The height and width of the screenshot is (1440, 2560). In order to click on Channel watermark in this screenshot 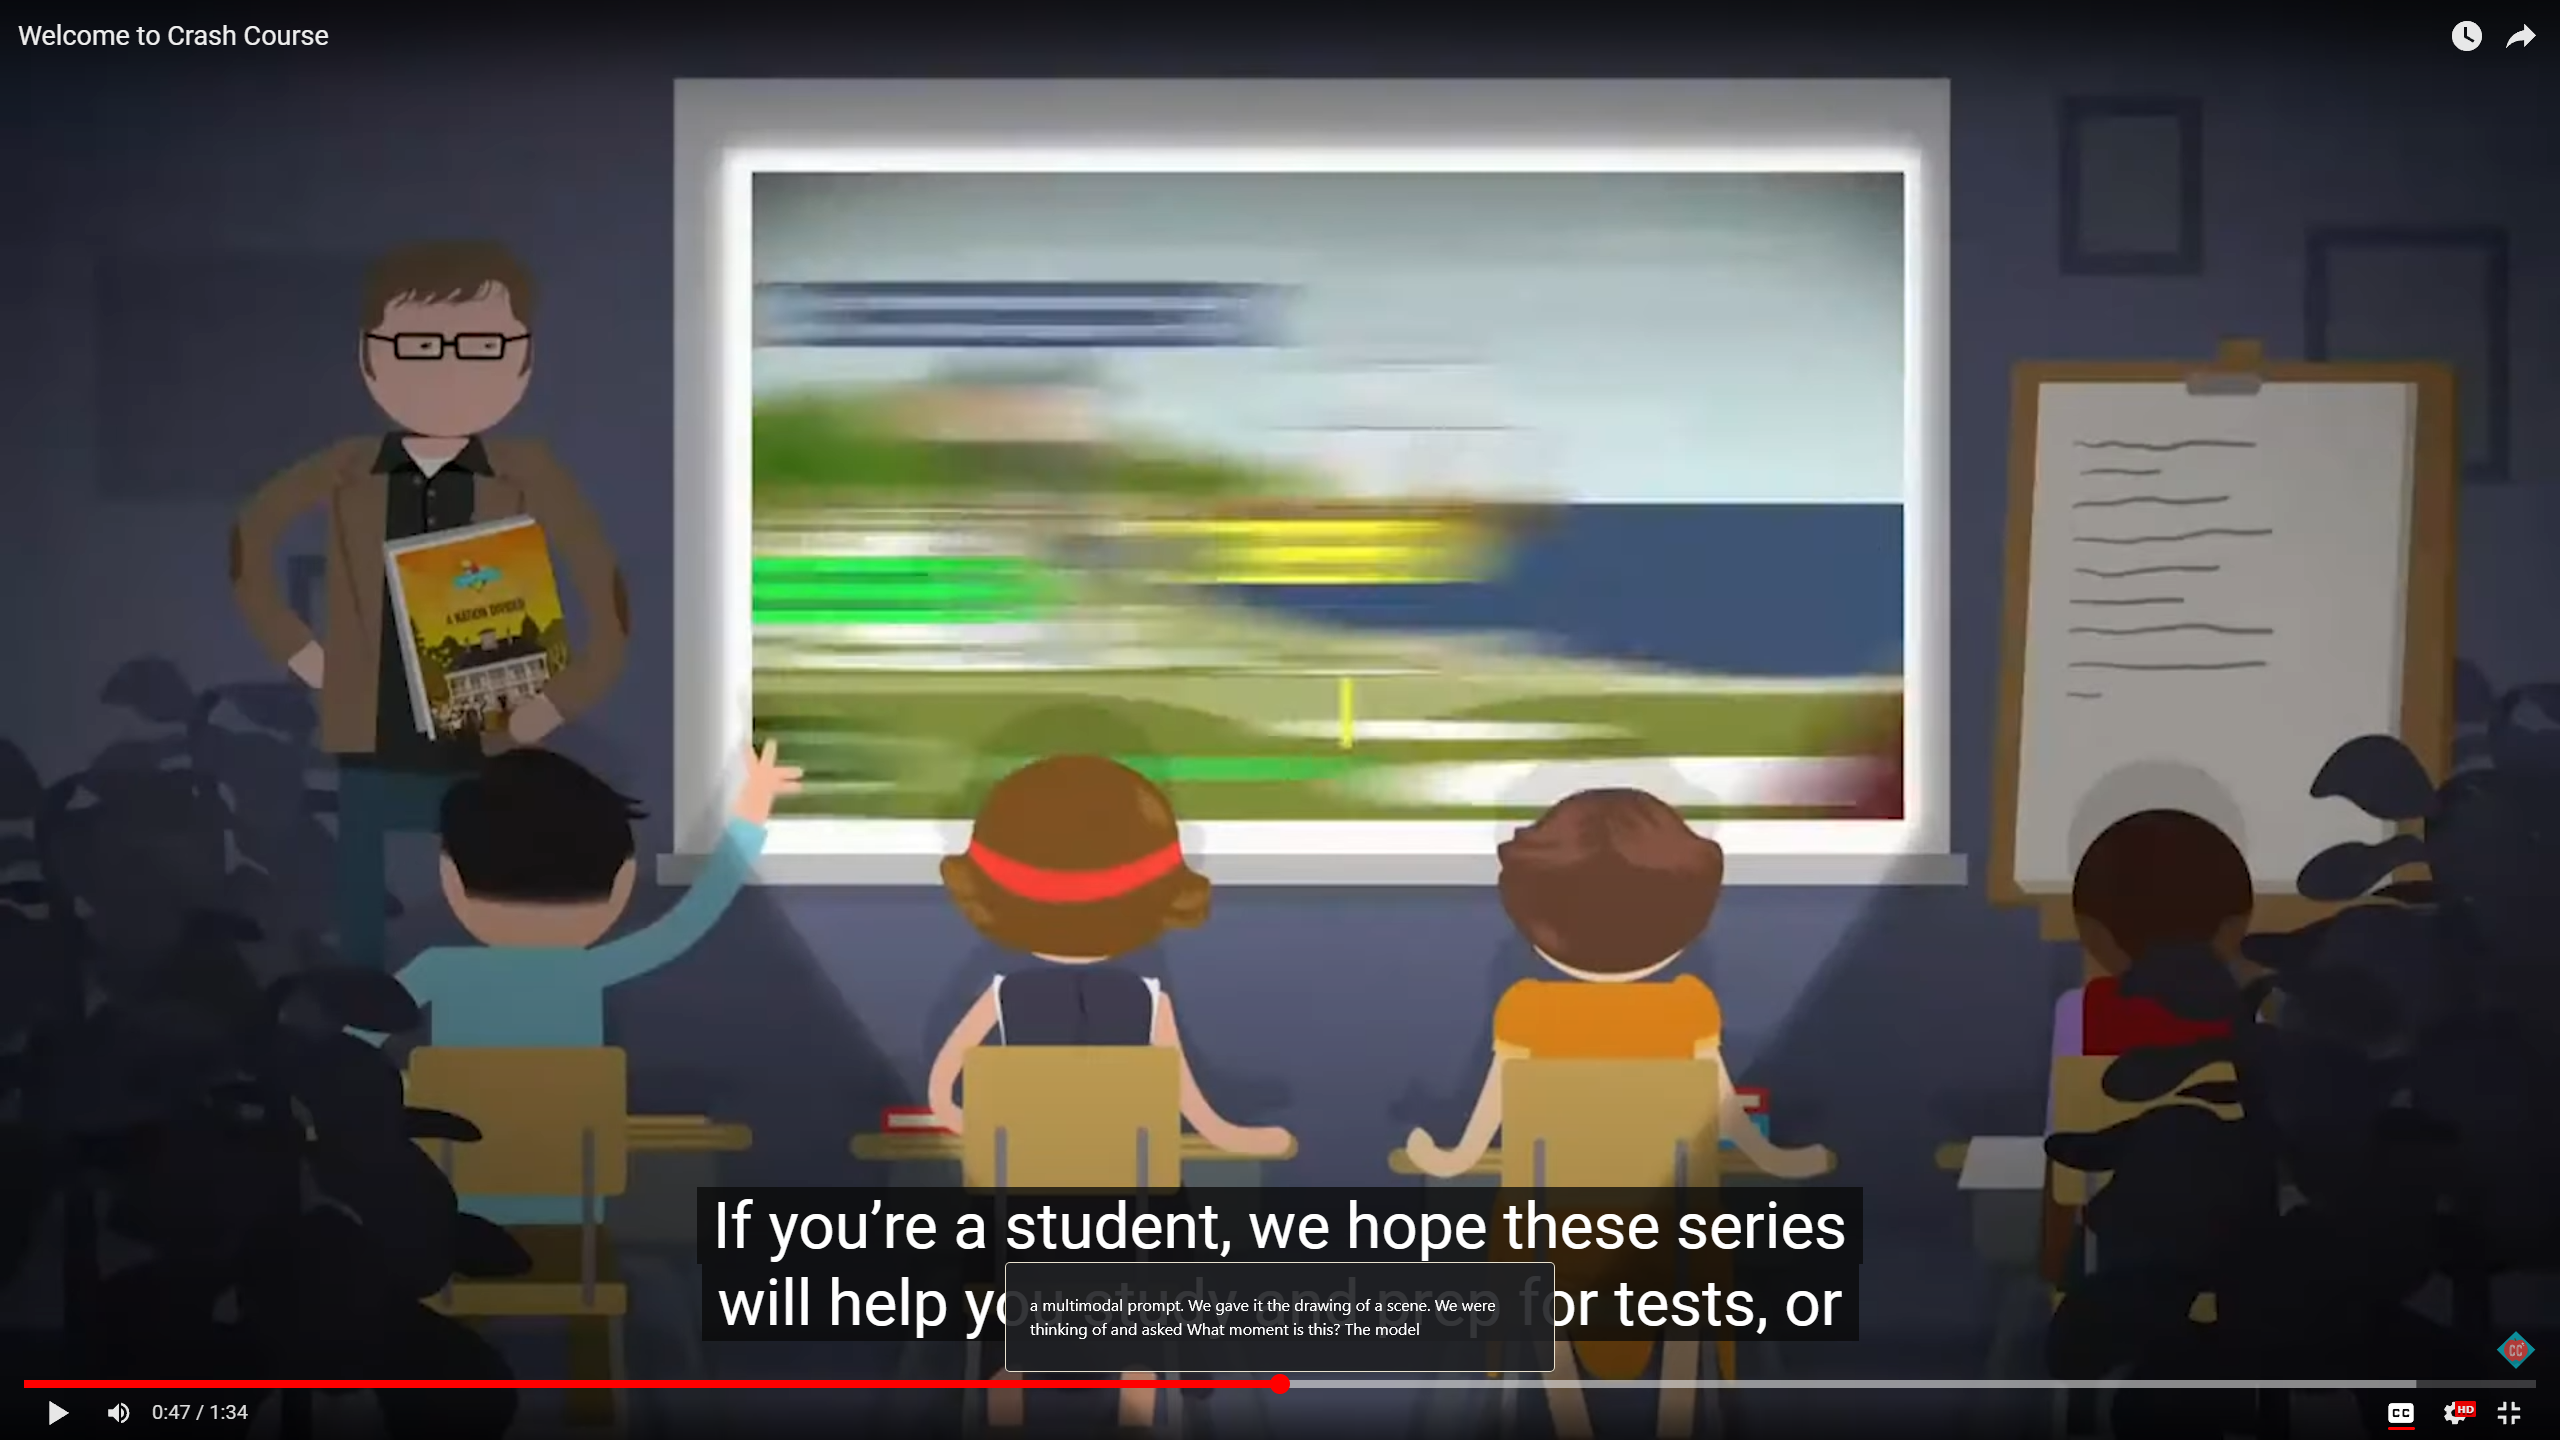, I will do `click(2516, 1350)`.